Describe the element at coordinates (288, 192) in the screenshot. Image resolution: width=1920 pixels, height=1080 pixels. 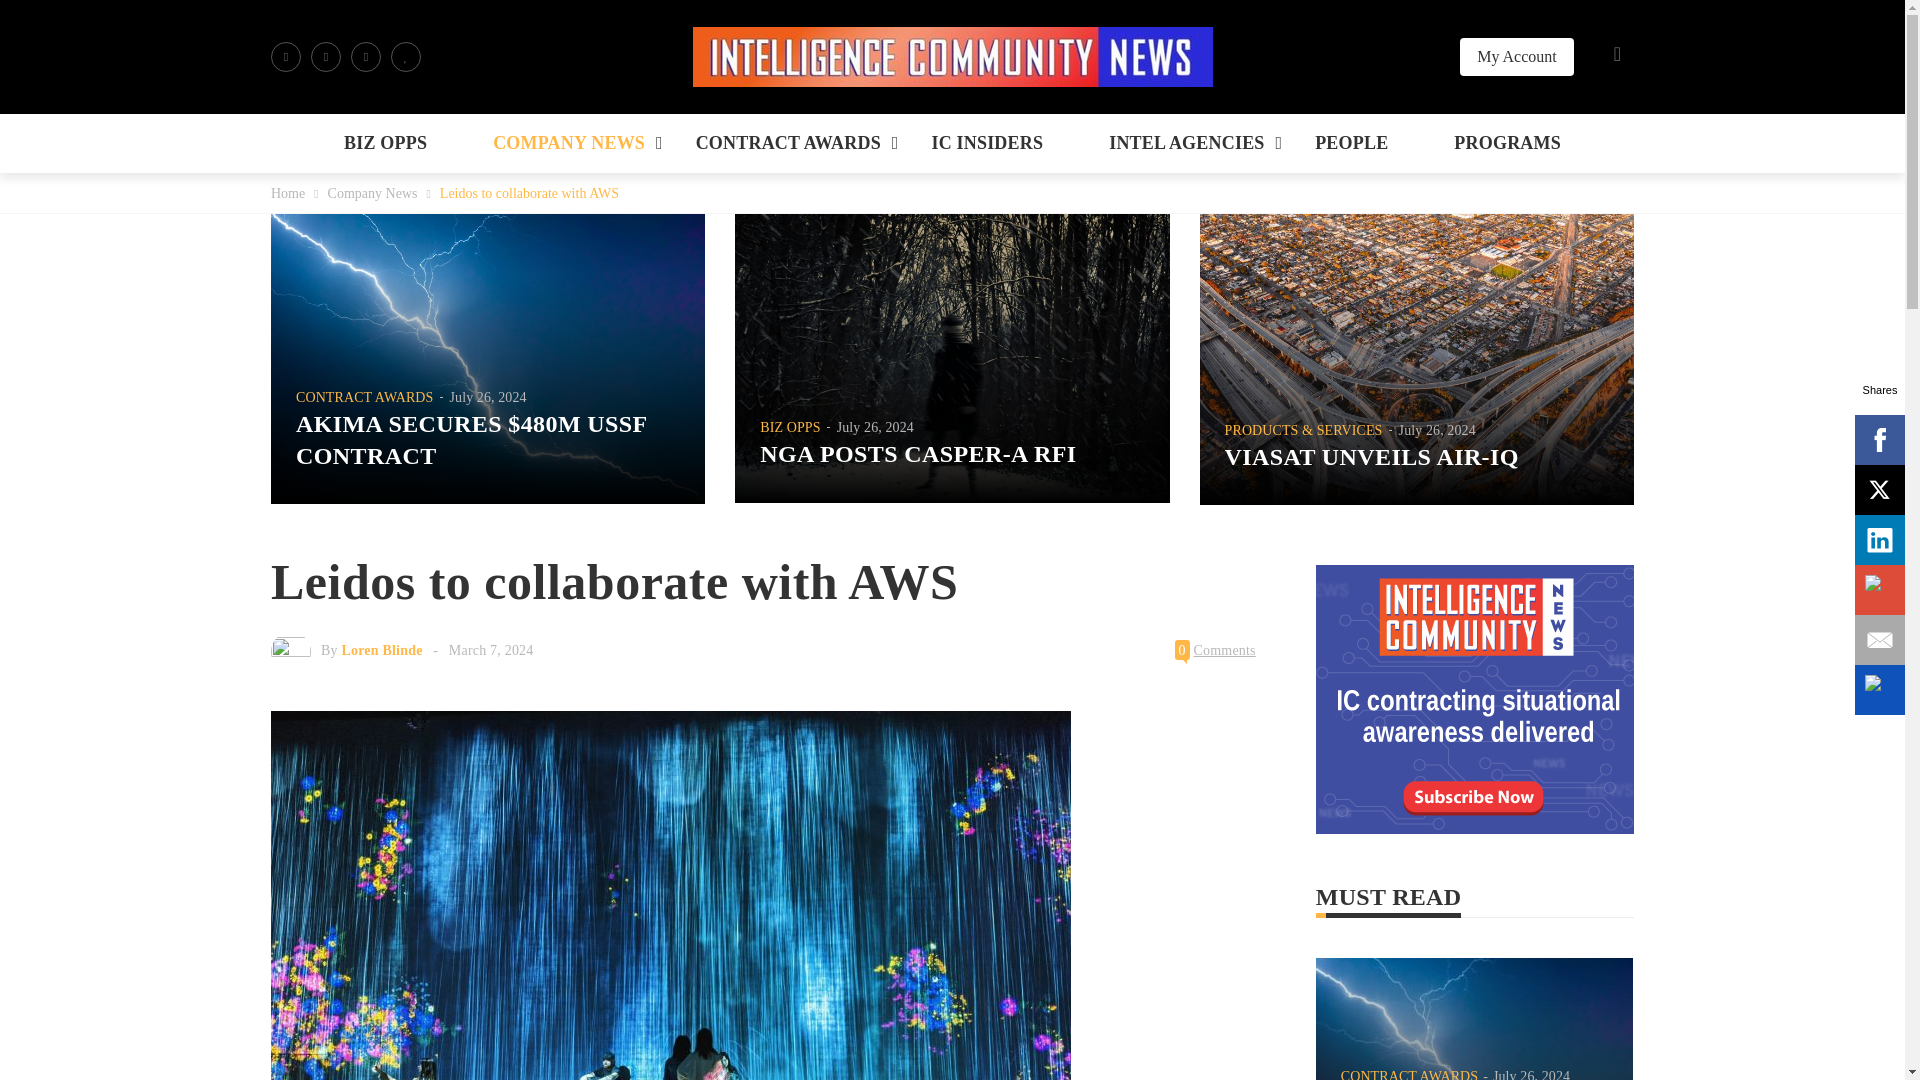
I see `Home` at that location.